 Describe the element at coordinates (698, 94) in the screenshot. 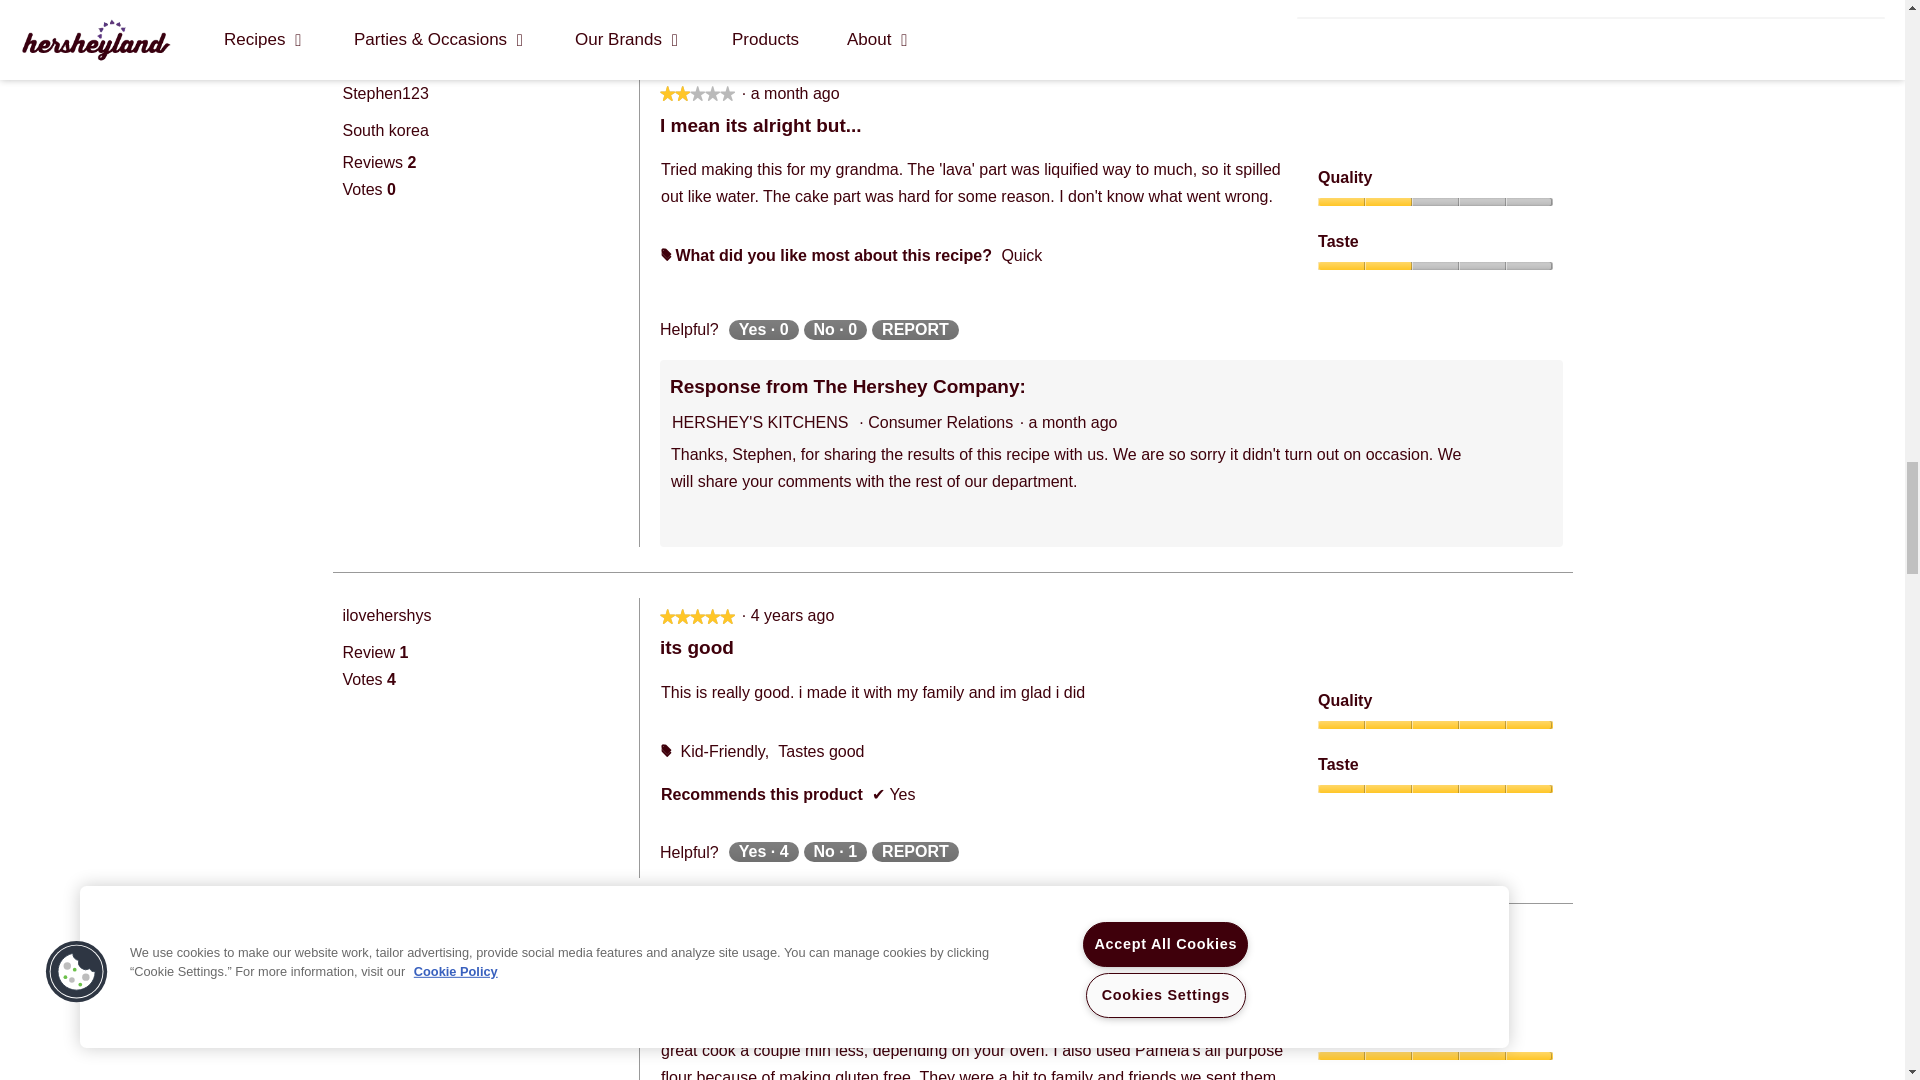

I see `2 out of 5 stars.` at that location.